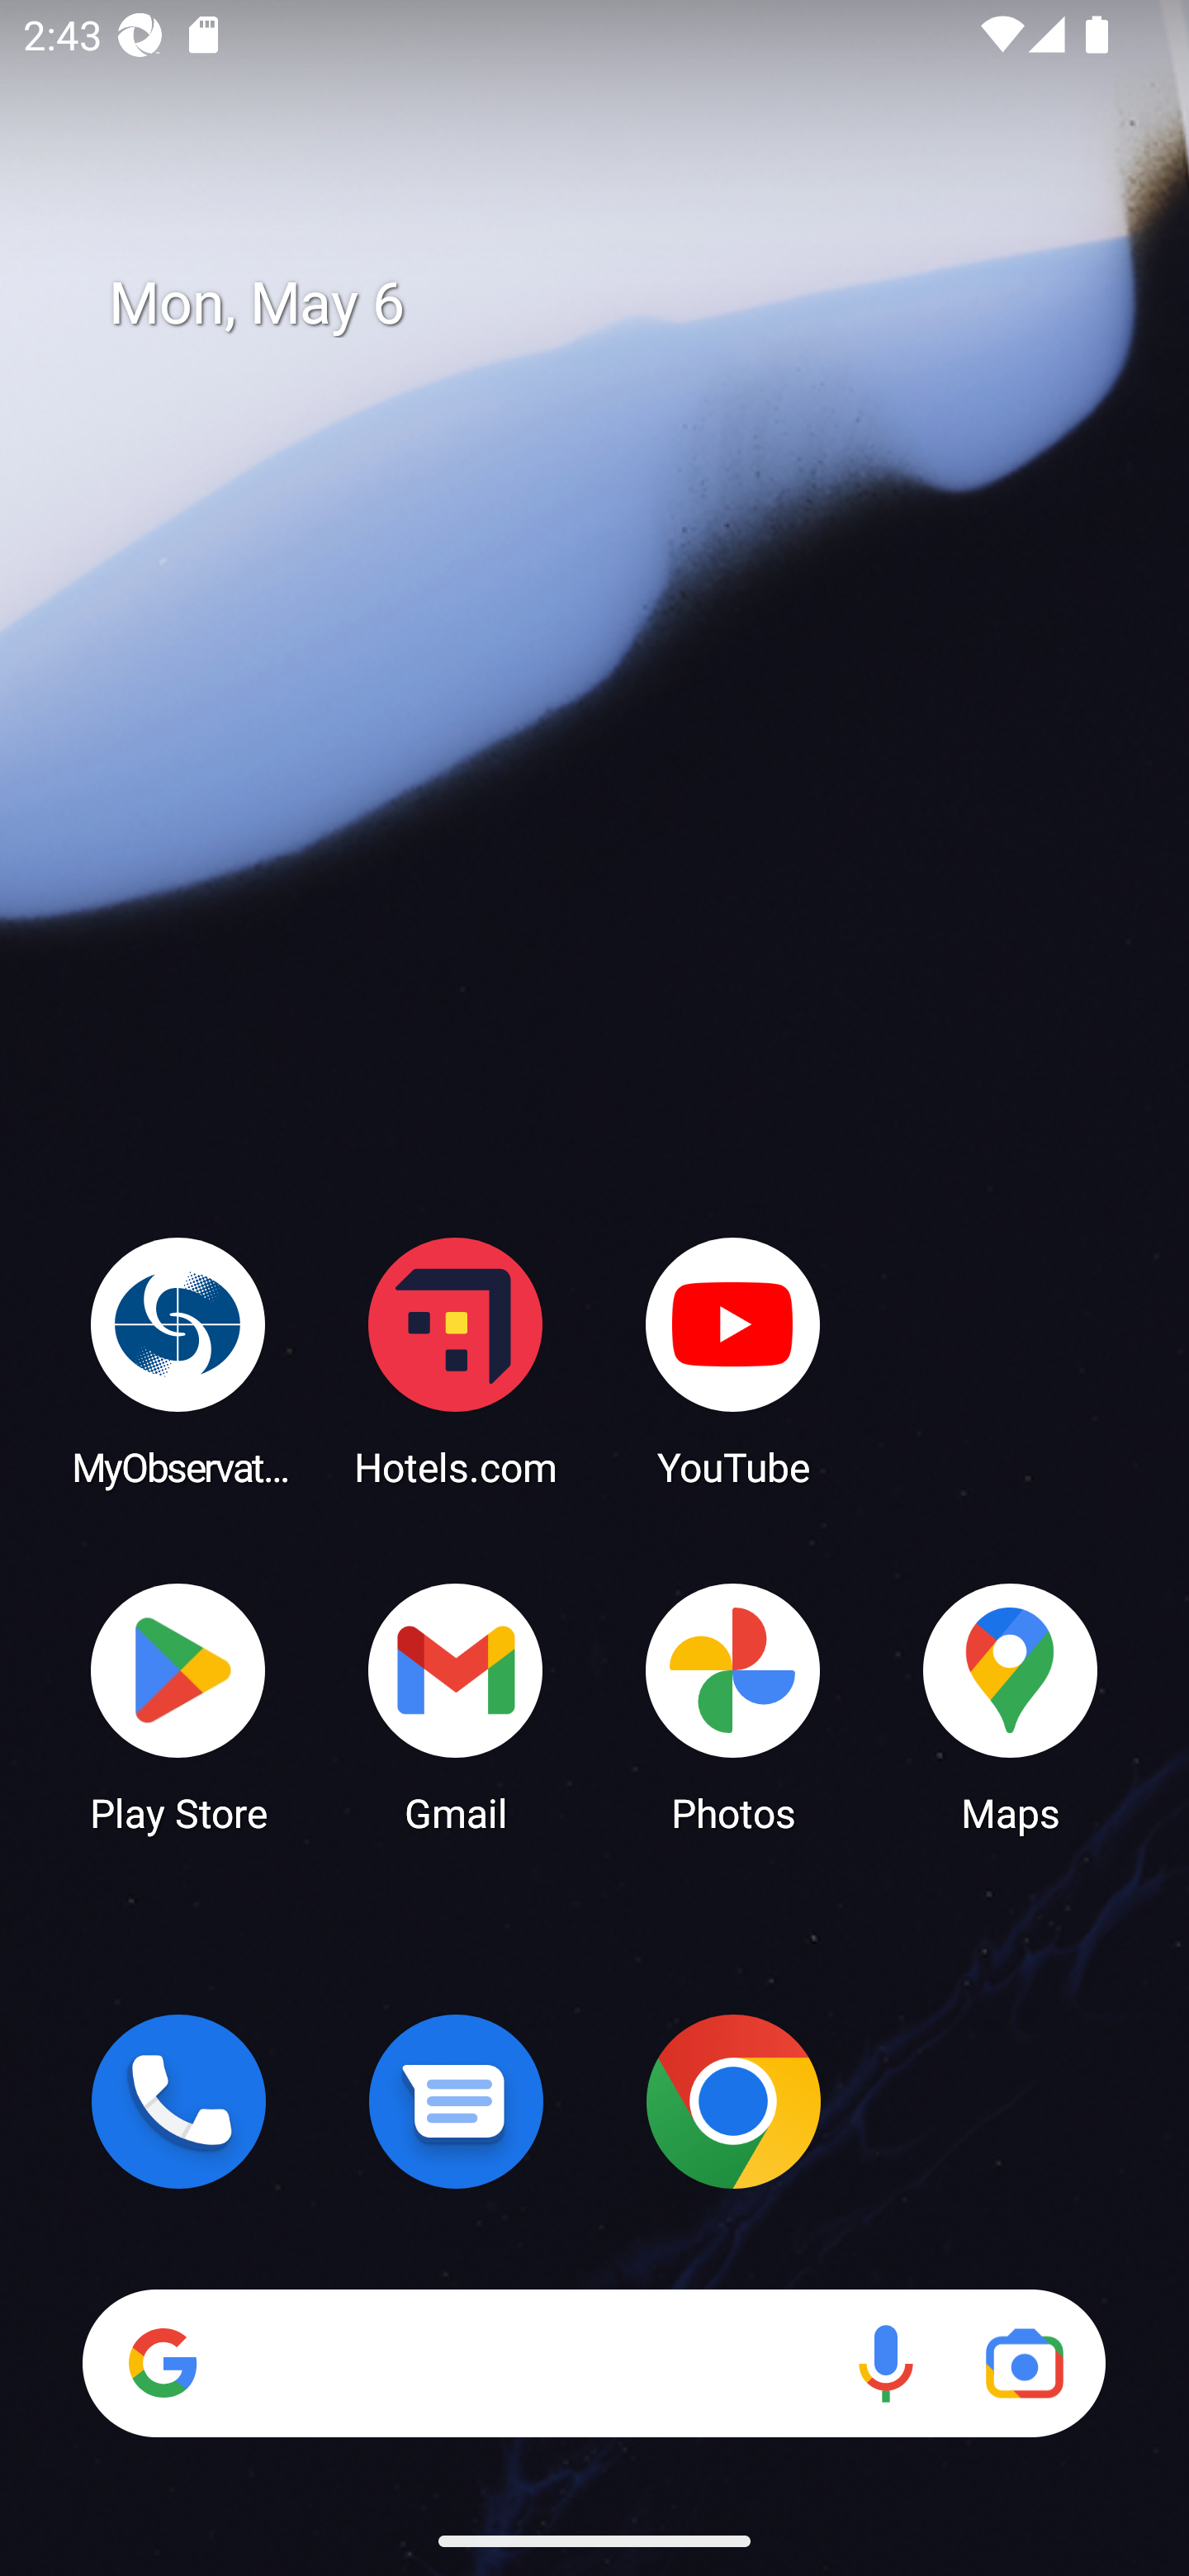  Describe the element at coordinates (733, 2101) in the screenshot. I see `Chrome` at that location.